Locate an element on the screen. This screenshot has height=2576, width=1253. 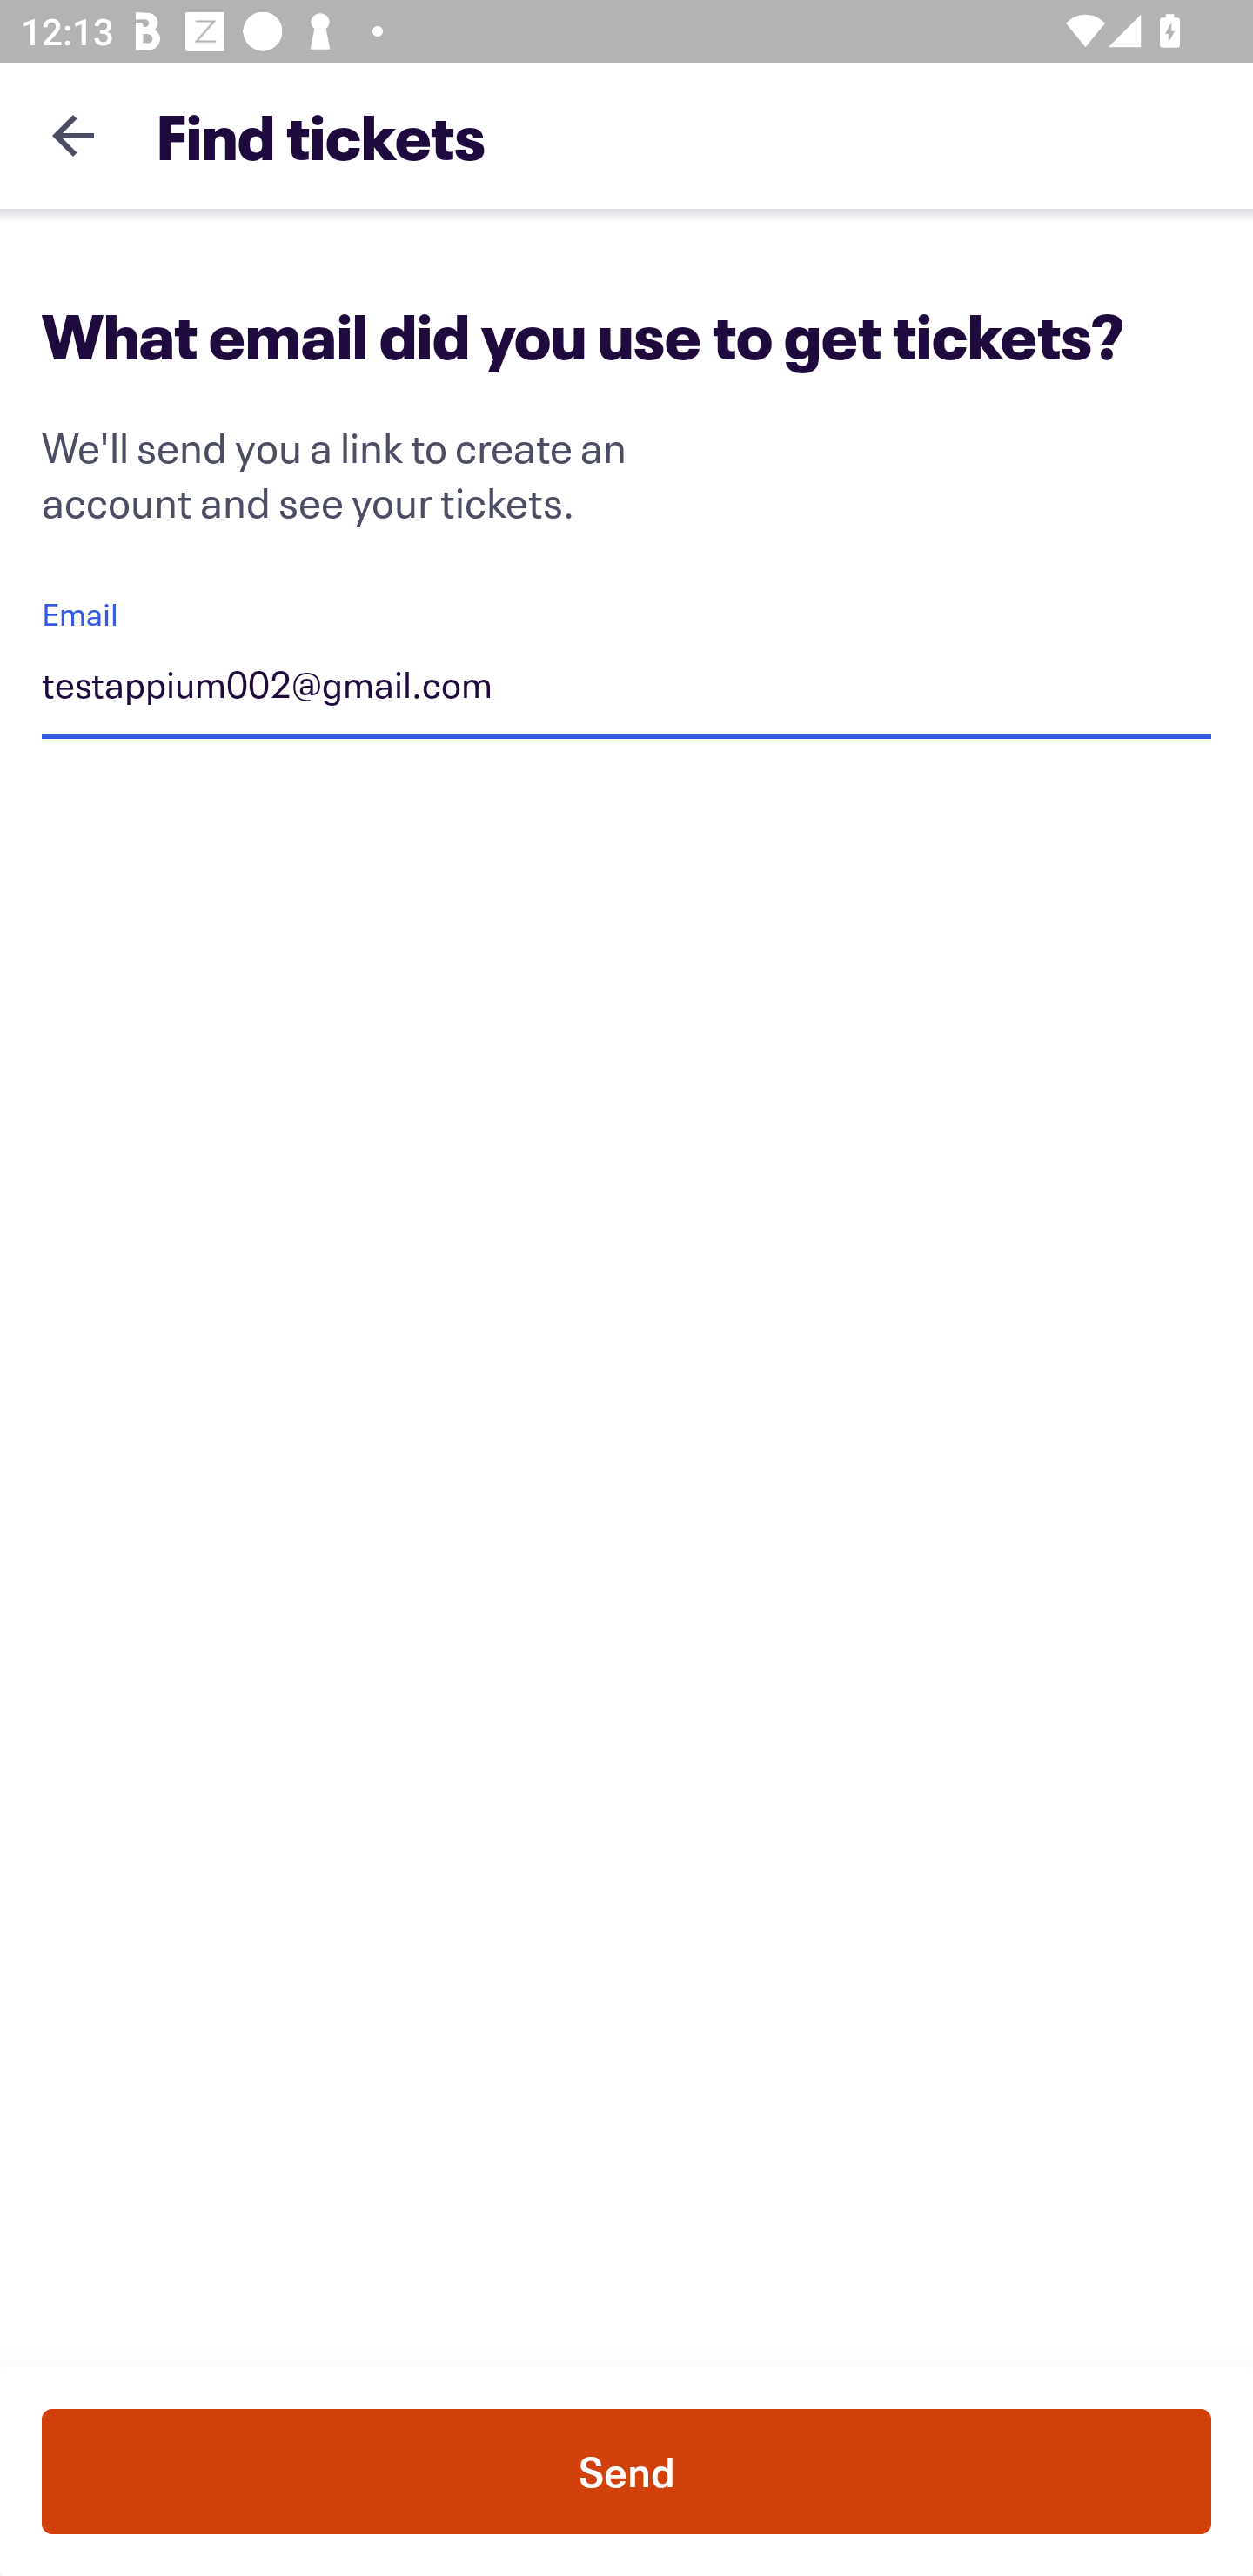
Send is located at coordinates (626, 2472).